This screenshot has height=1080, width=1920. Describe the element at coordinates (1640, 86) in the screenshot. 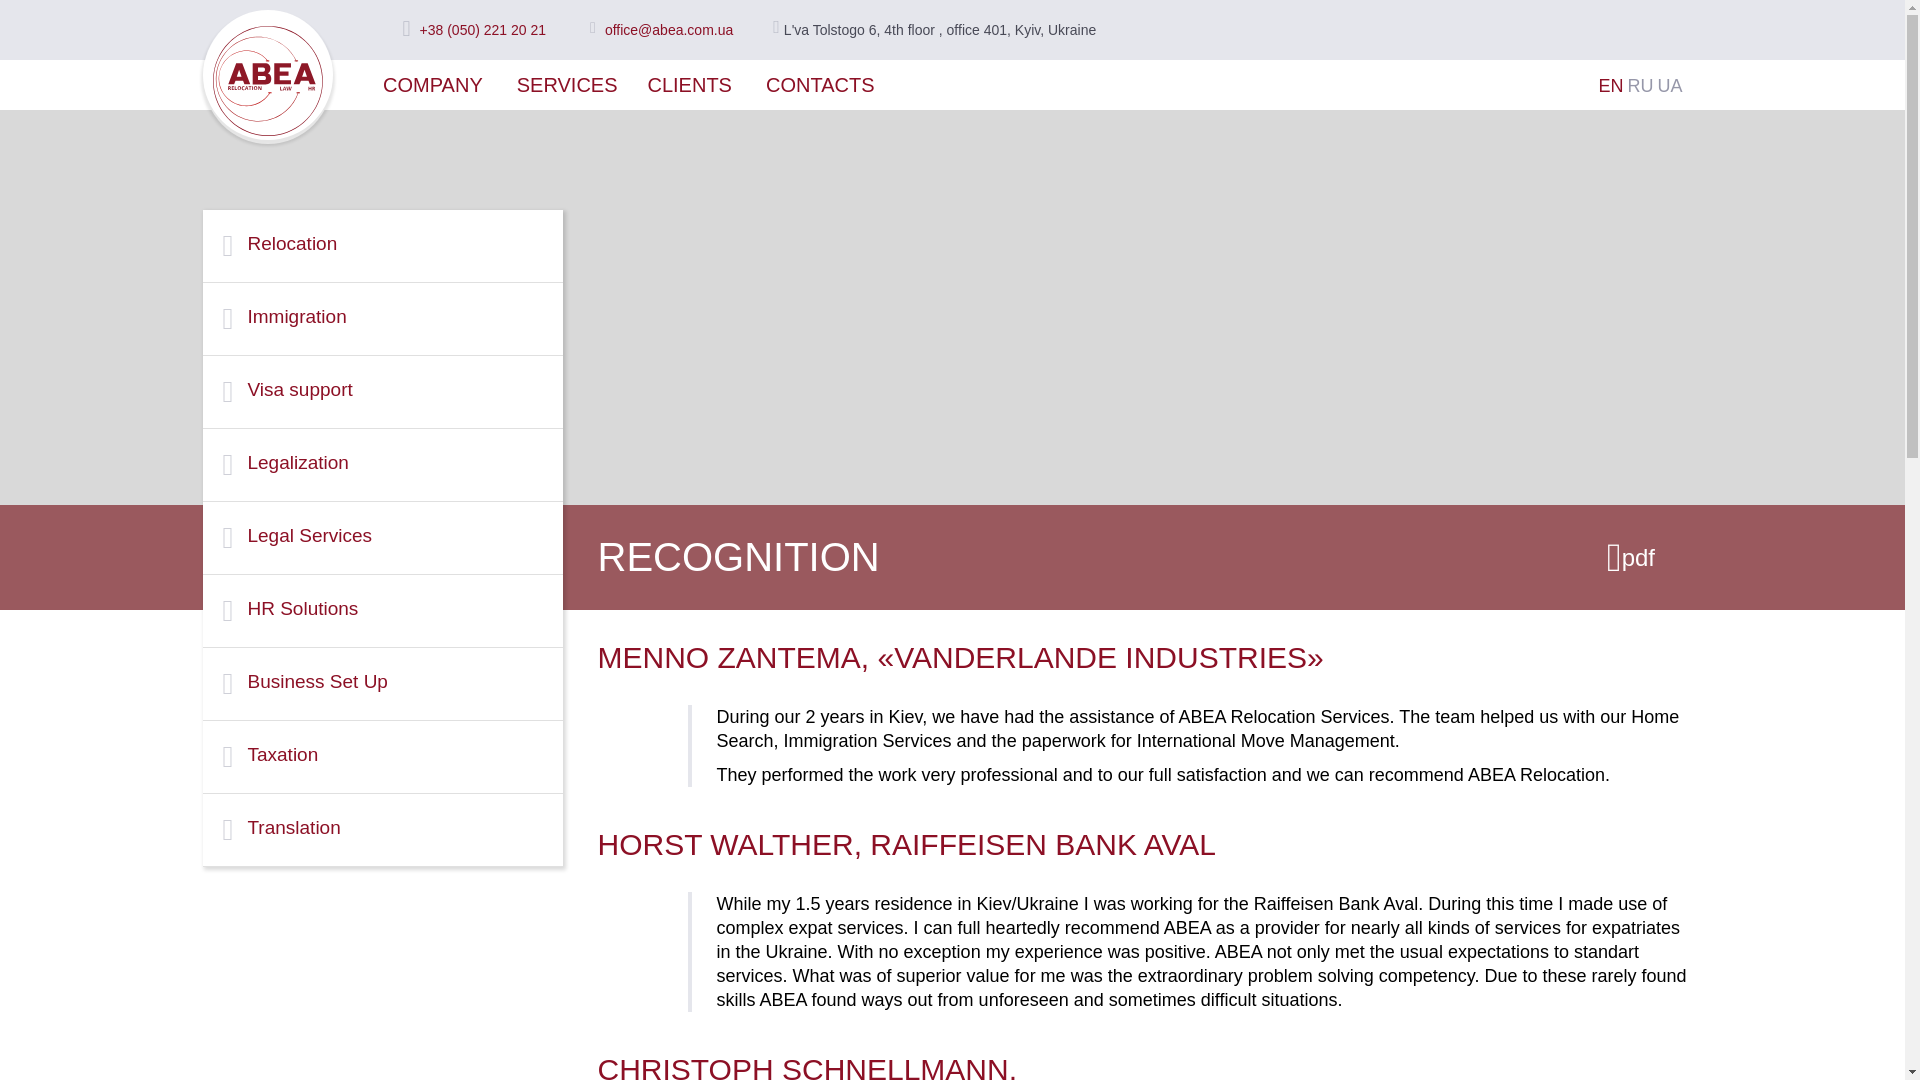

I see `RU` at that location.